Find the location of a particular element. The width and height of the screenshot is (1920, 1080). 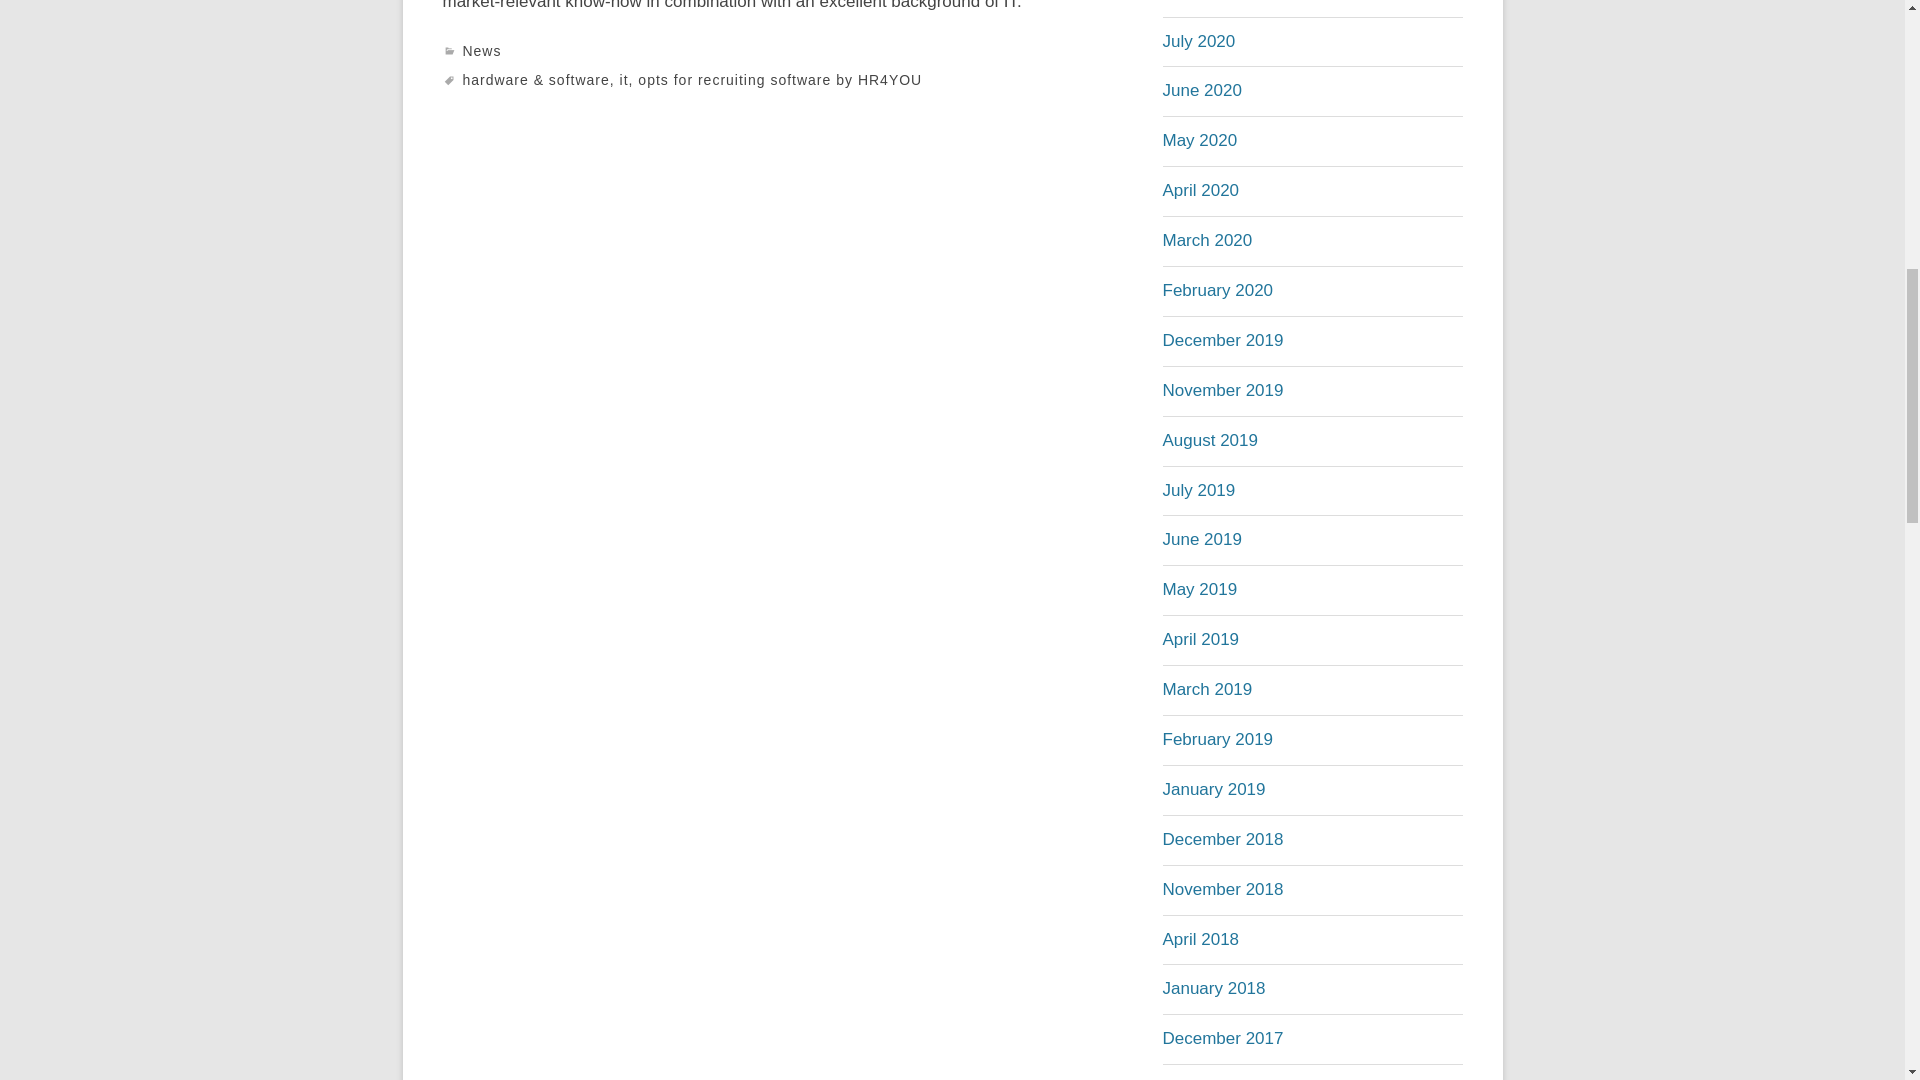

March 2020 is located at coordinates (1206, 240).